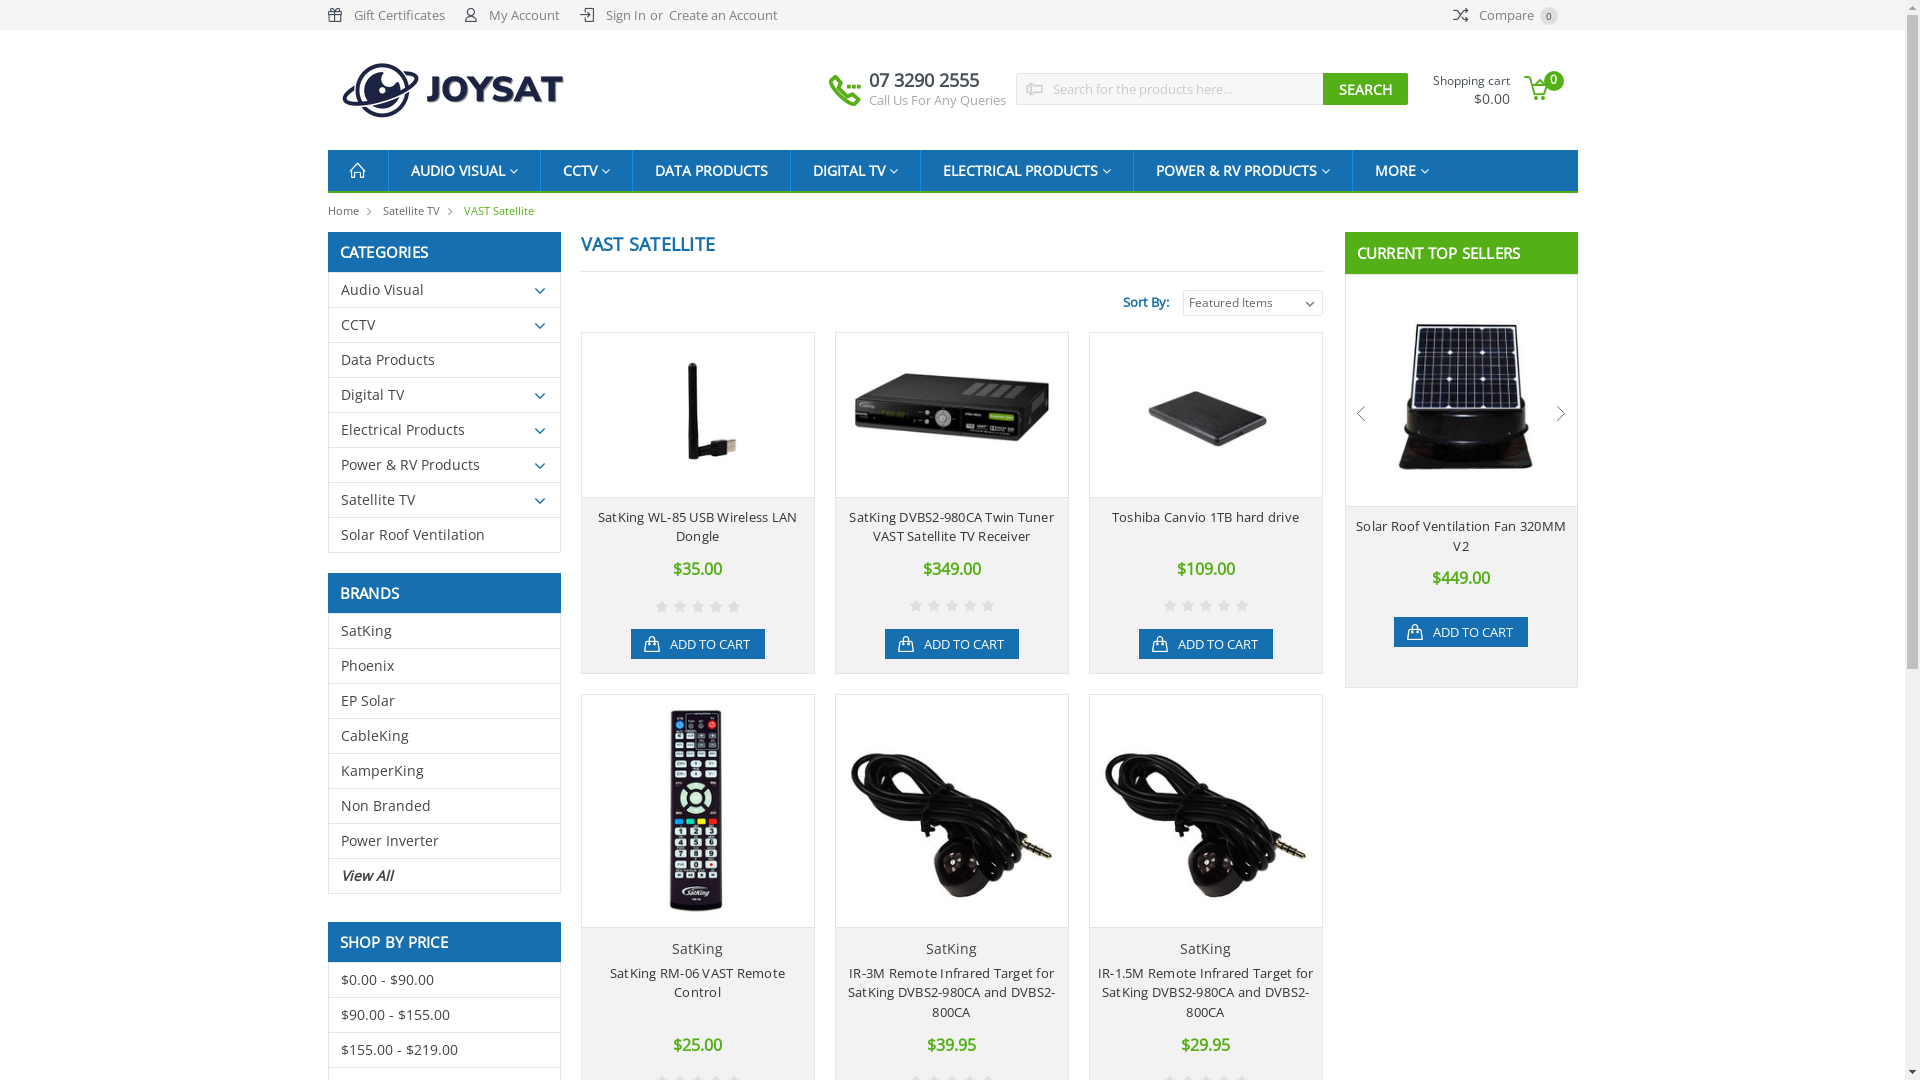  I want to click on Satellite TV, so click(410, 210).